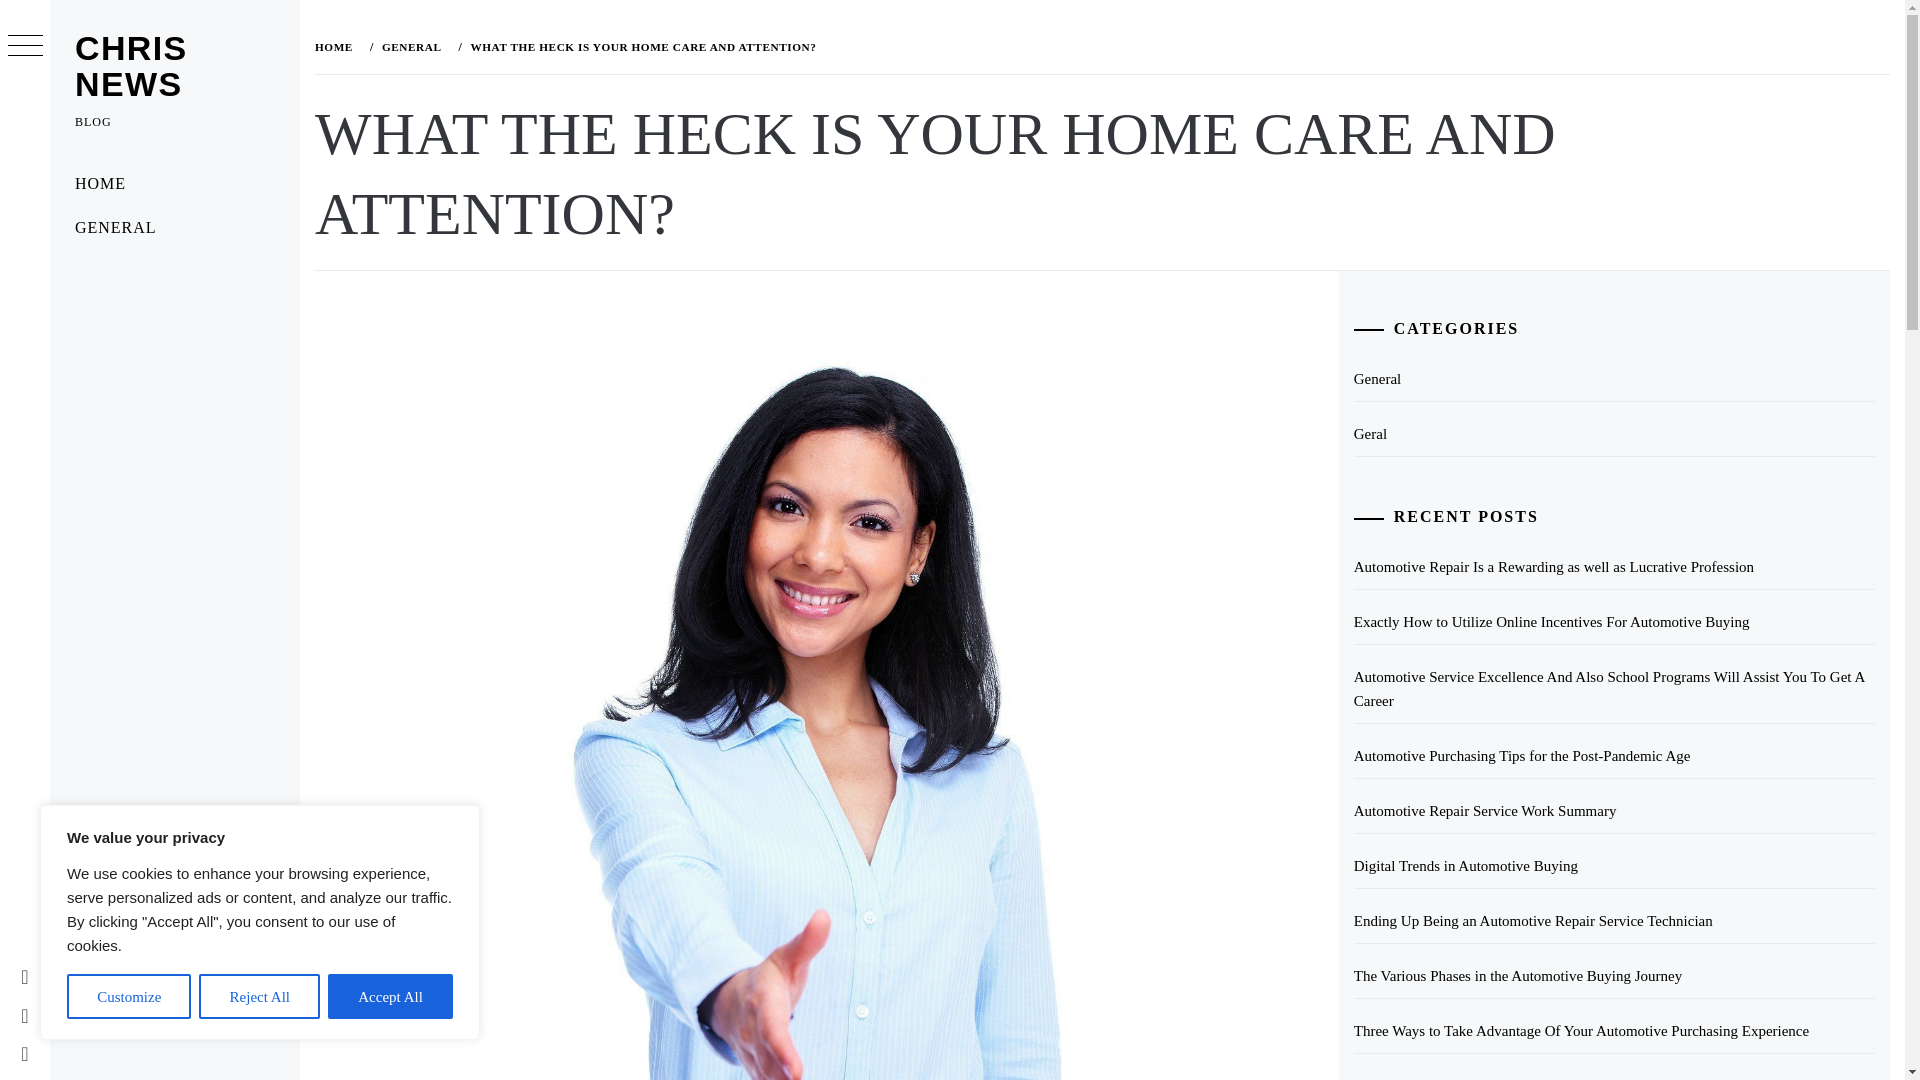 This screenshot has width=1920, height=1080. I want to click on Accept All, so click(390, 996).